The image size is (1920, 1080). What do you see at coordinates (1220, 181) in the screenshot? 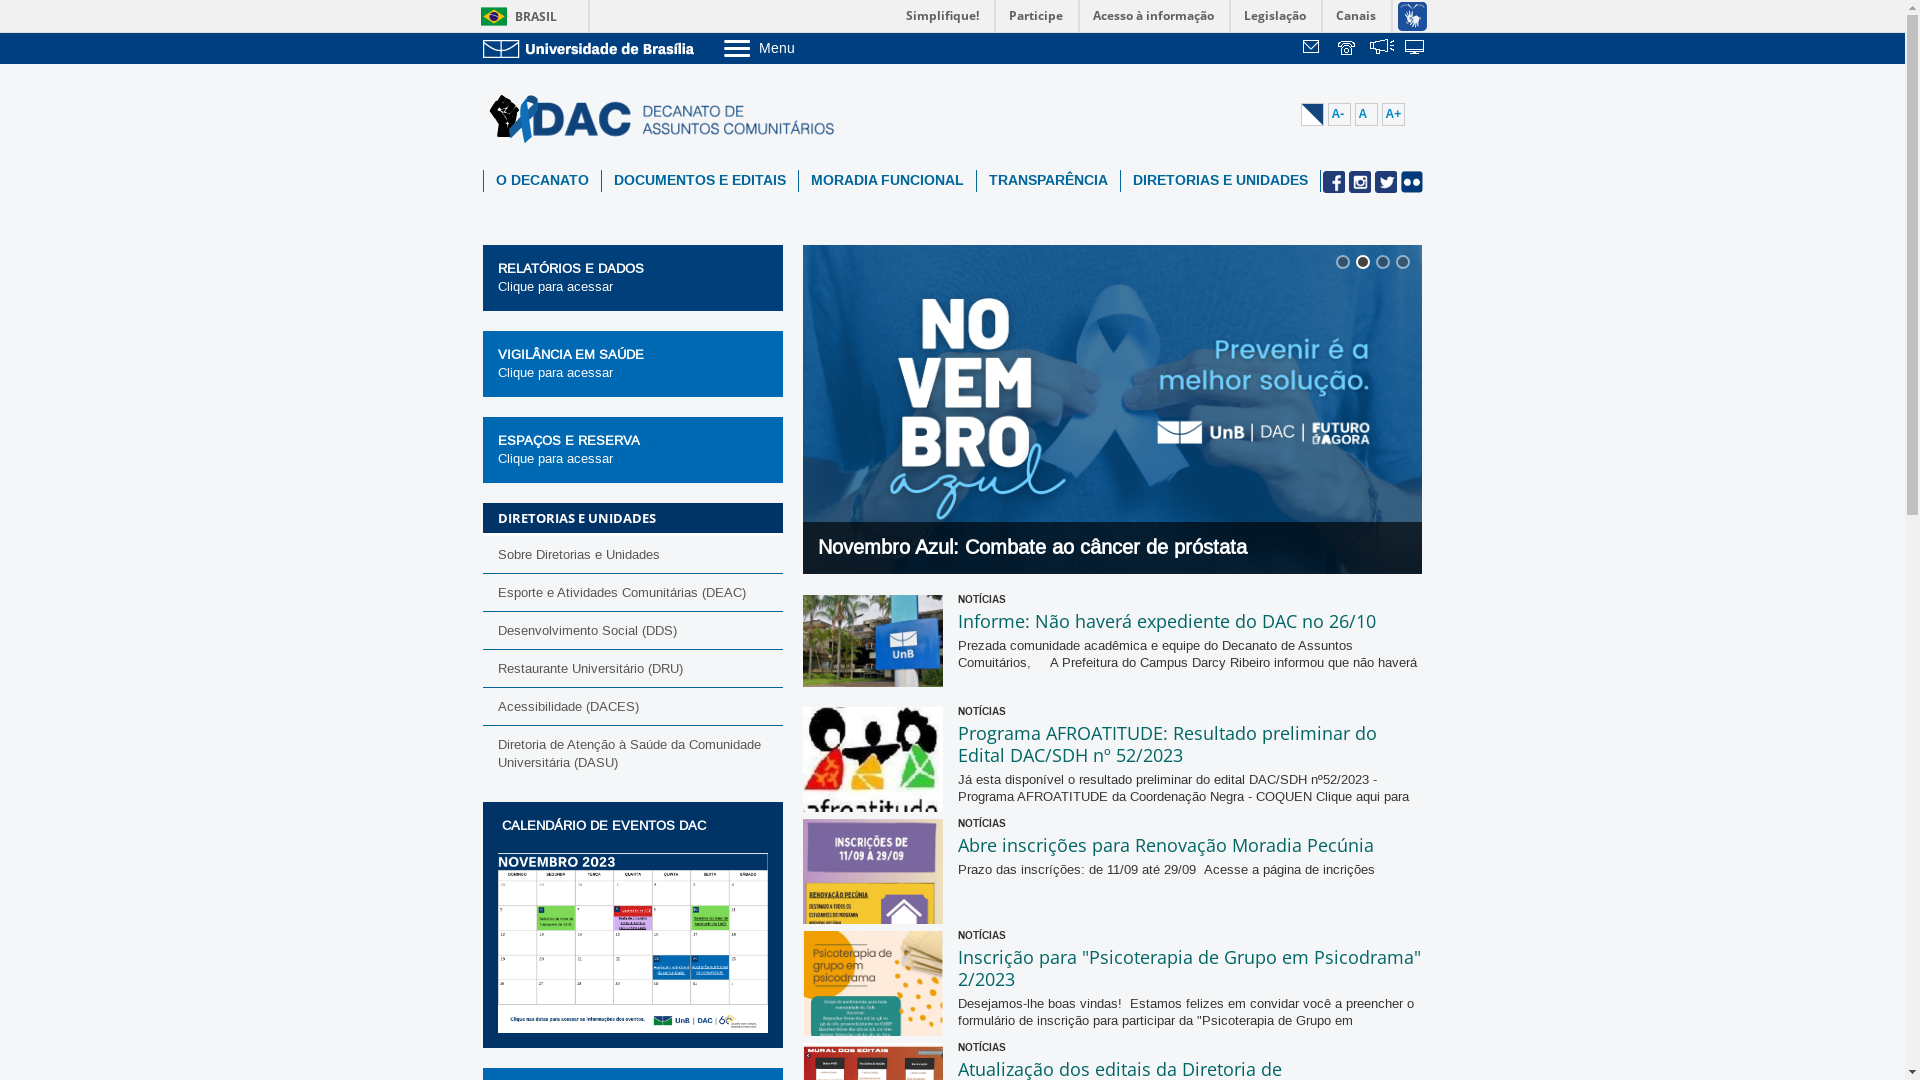
I see `DIRETORIAS E UNIDADES` at bounding box center [1220, 181].